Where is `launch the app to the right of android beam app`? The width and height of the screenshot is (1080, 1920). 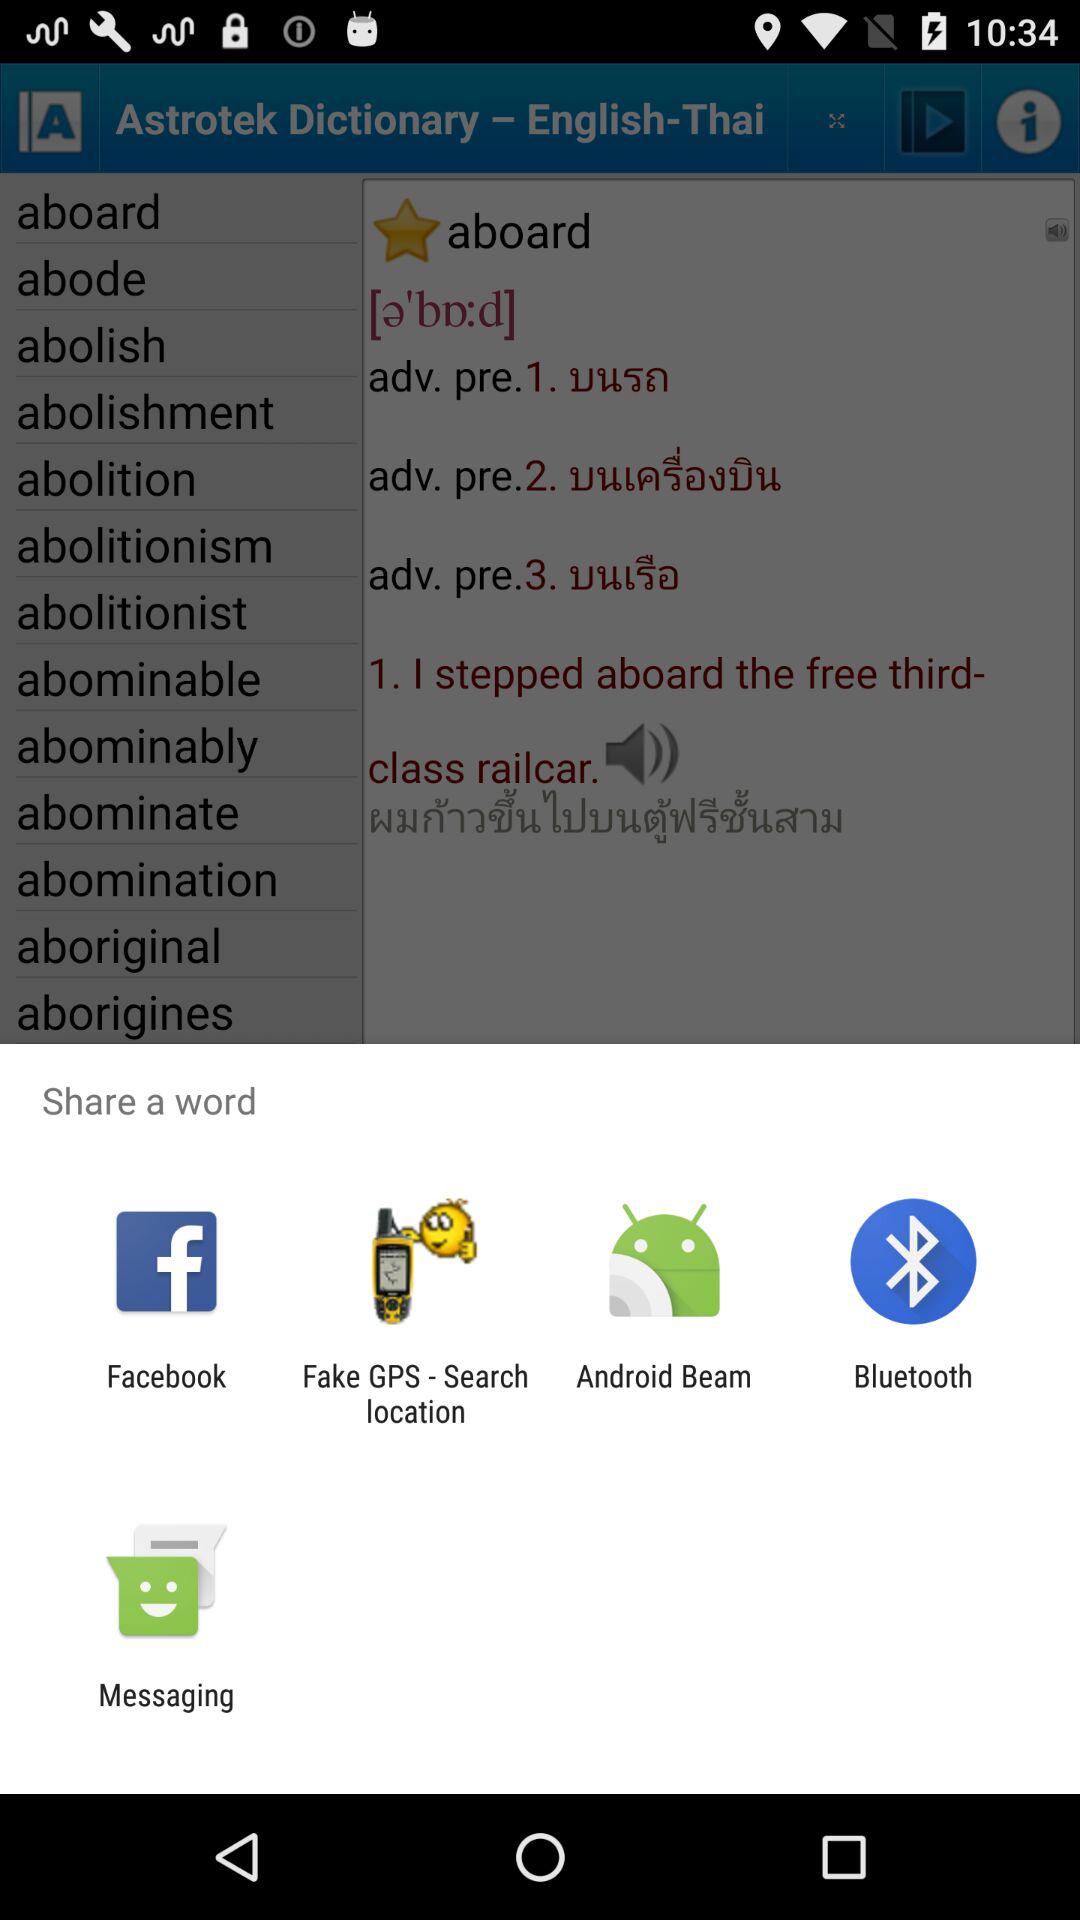
launch the app to the right of android beam app is located at coordinates (912, 1393).